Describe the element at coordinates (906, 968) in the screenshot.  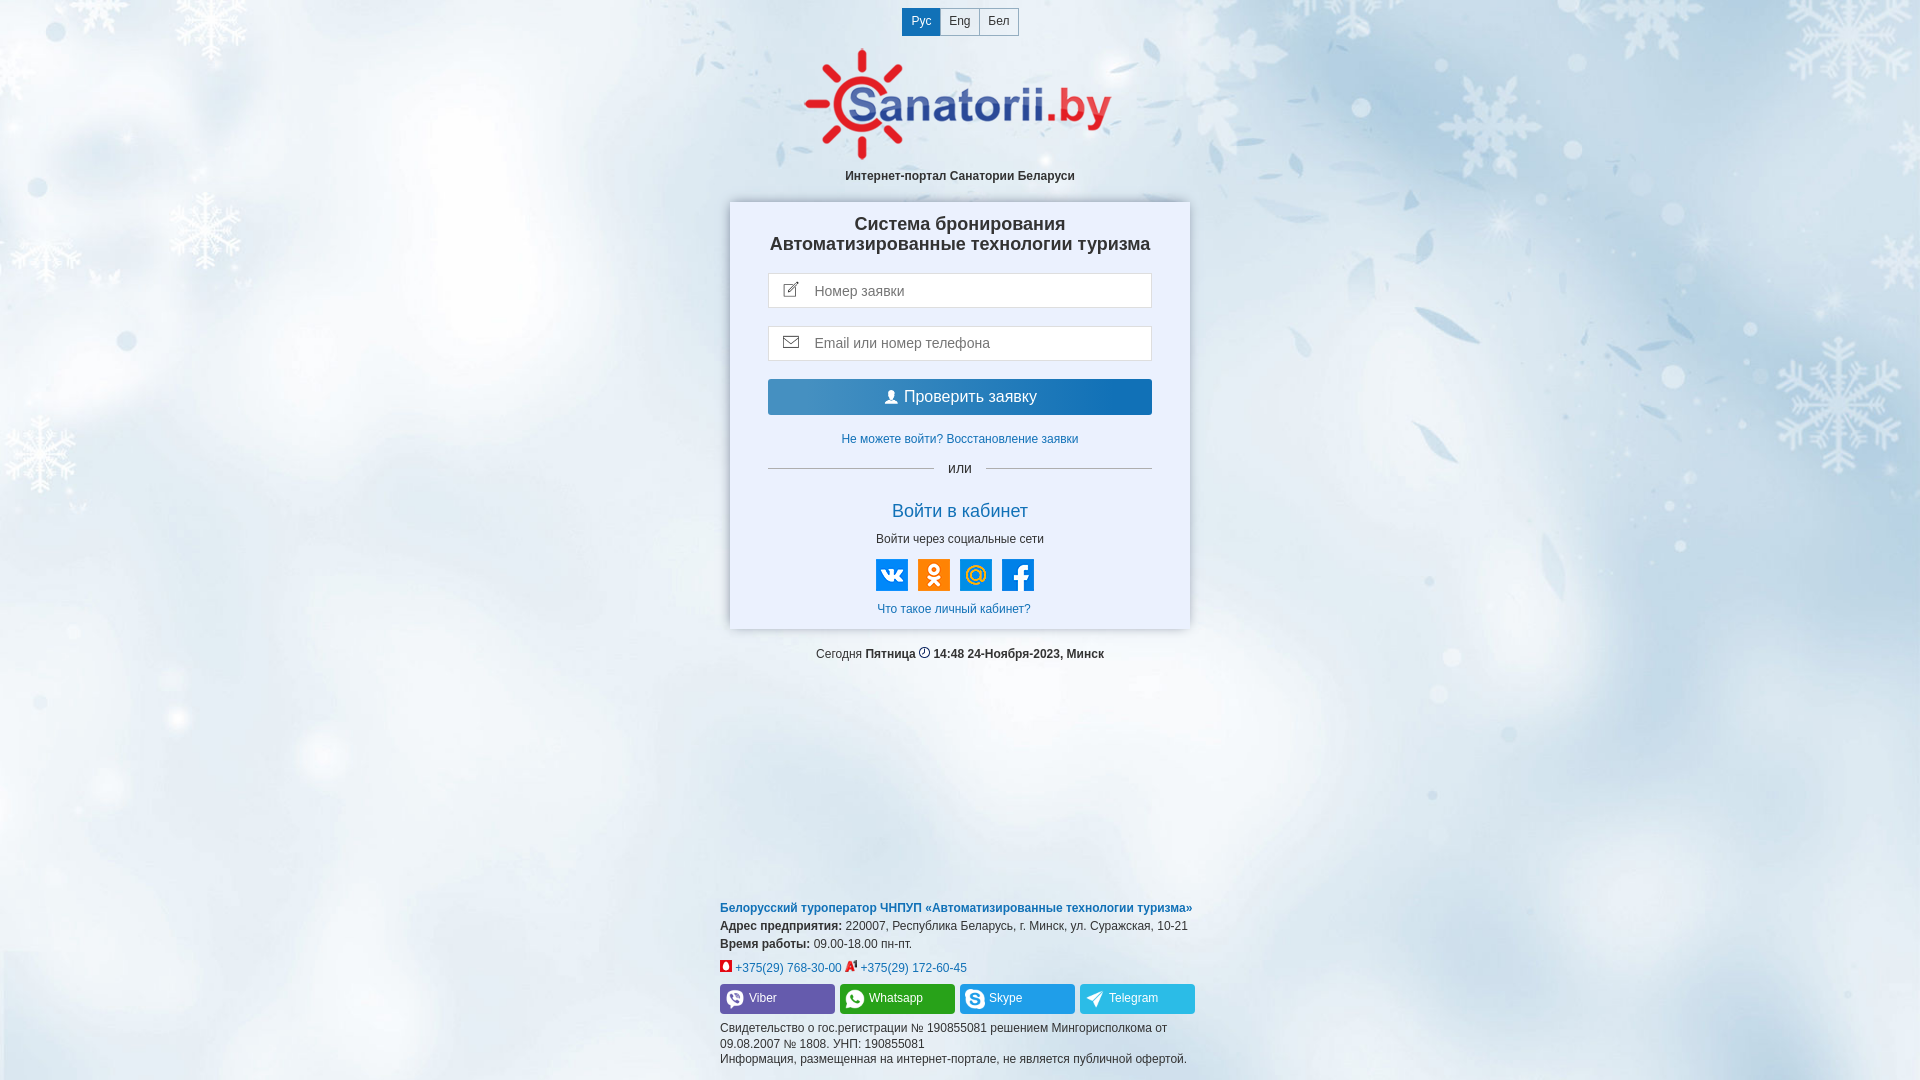
I see `+375(29) 172-60-45` at that location.